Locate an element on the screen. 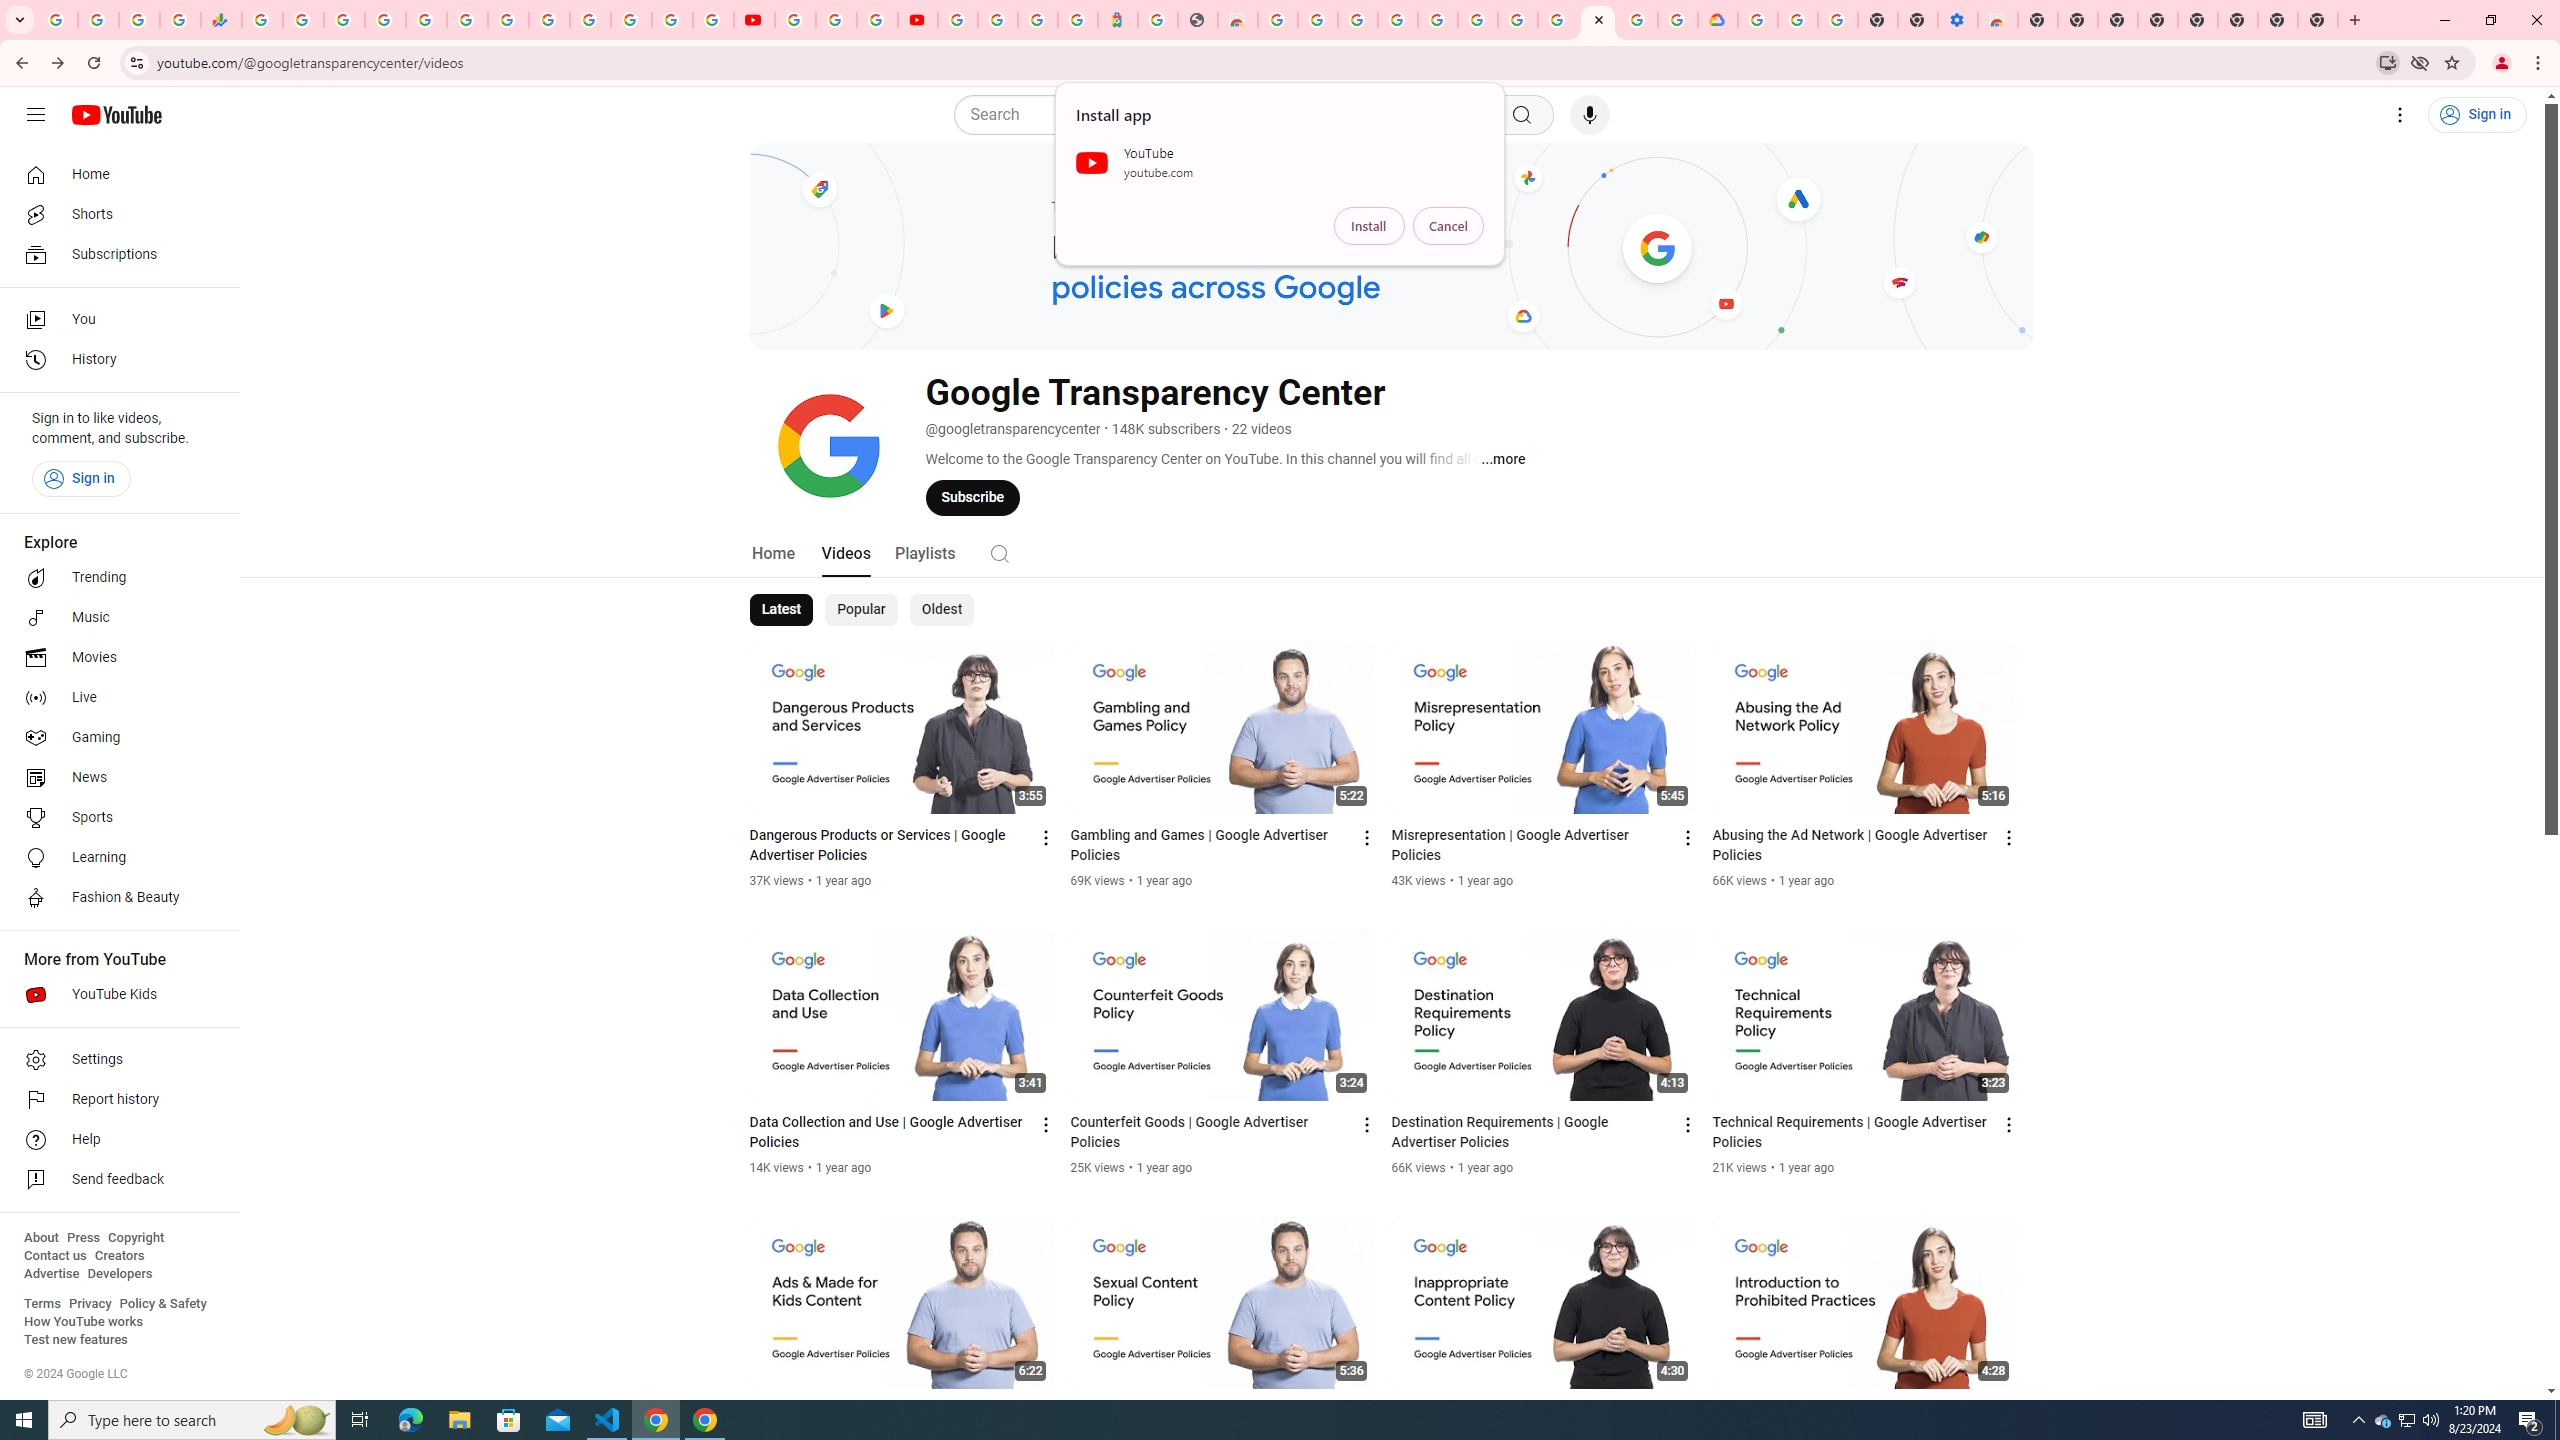 This screenshot has width=2560, height=1440. Send feedback is located at coordinates (114, 1180).